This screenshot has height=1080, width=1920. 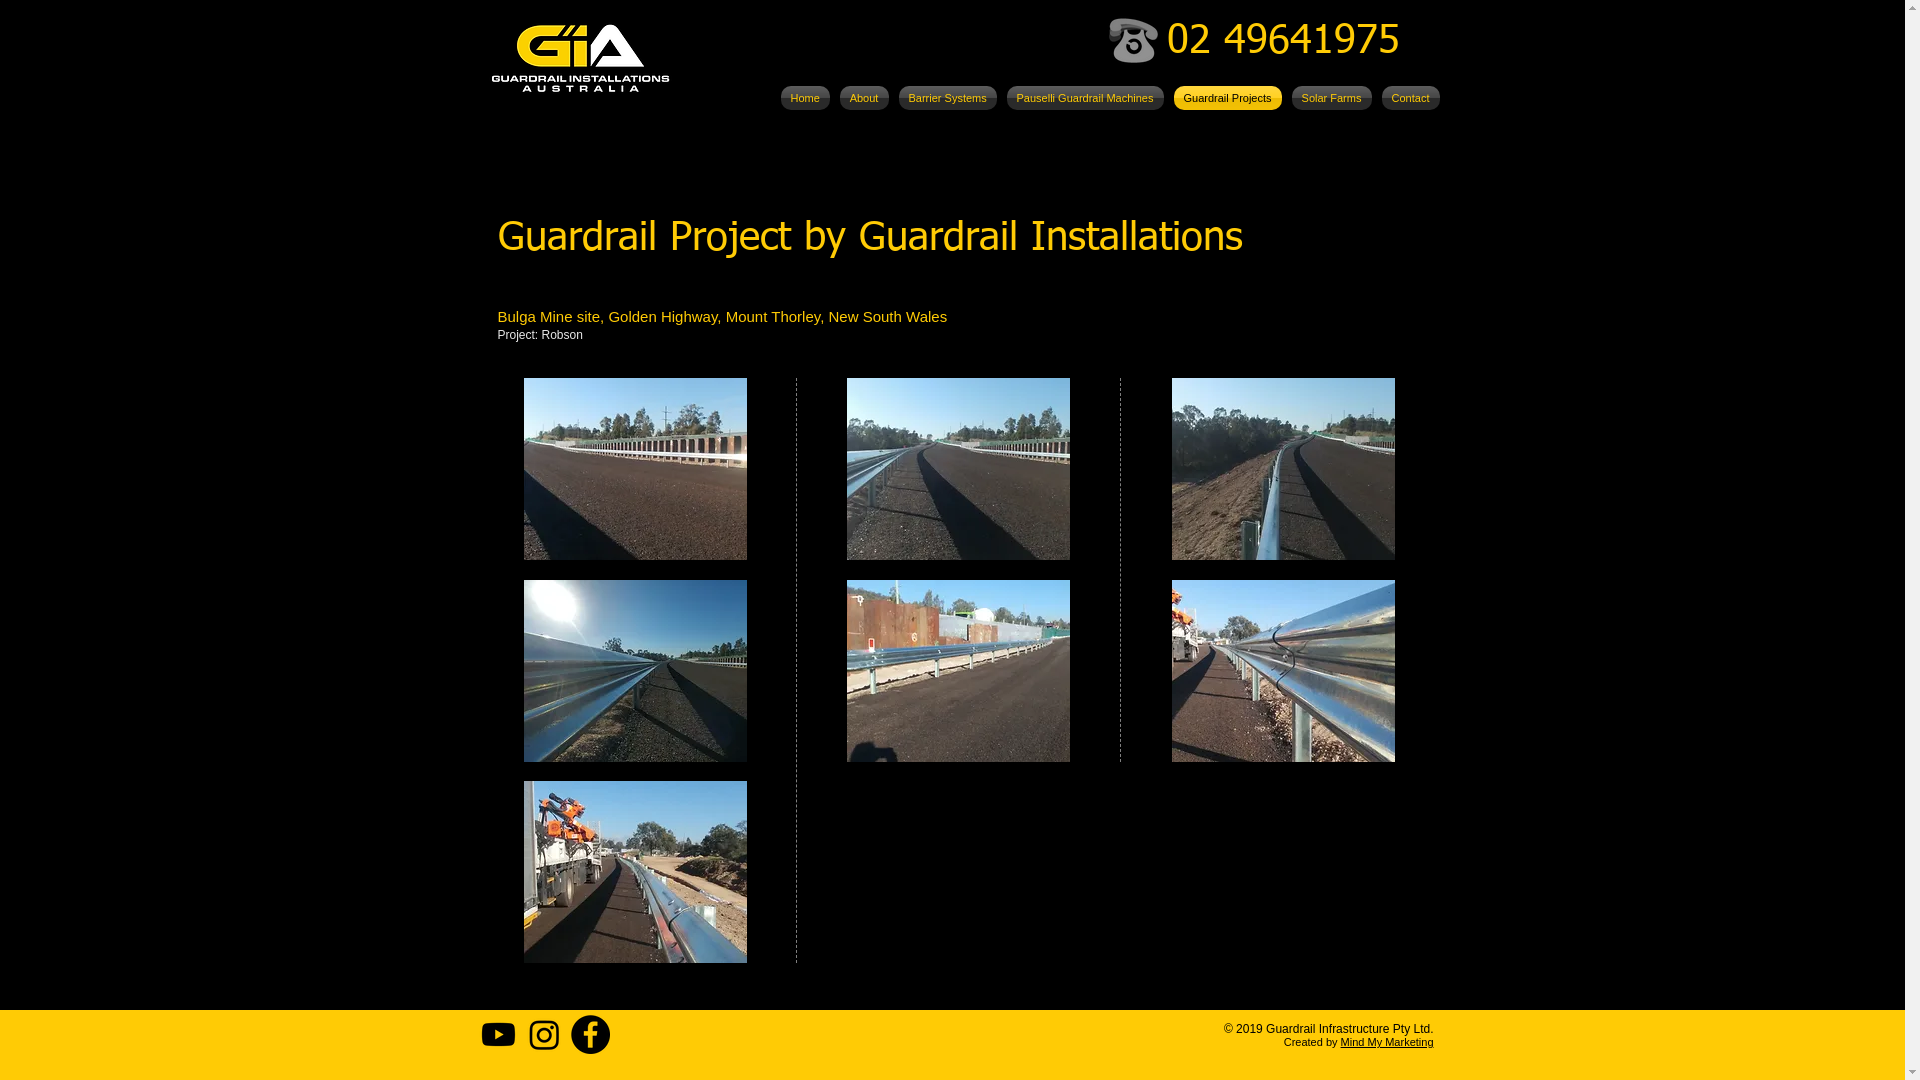 What do you see at coordinates (948, 98) in the screenshot?
I see `Barrier Systems` at bounding box center [948, 98].